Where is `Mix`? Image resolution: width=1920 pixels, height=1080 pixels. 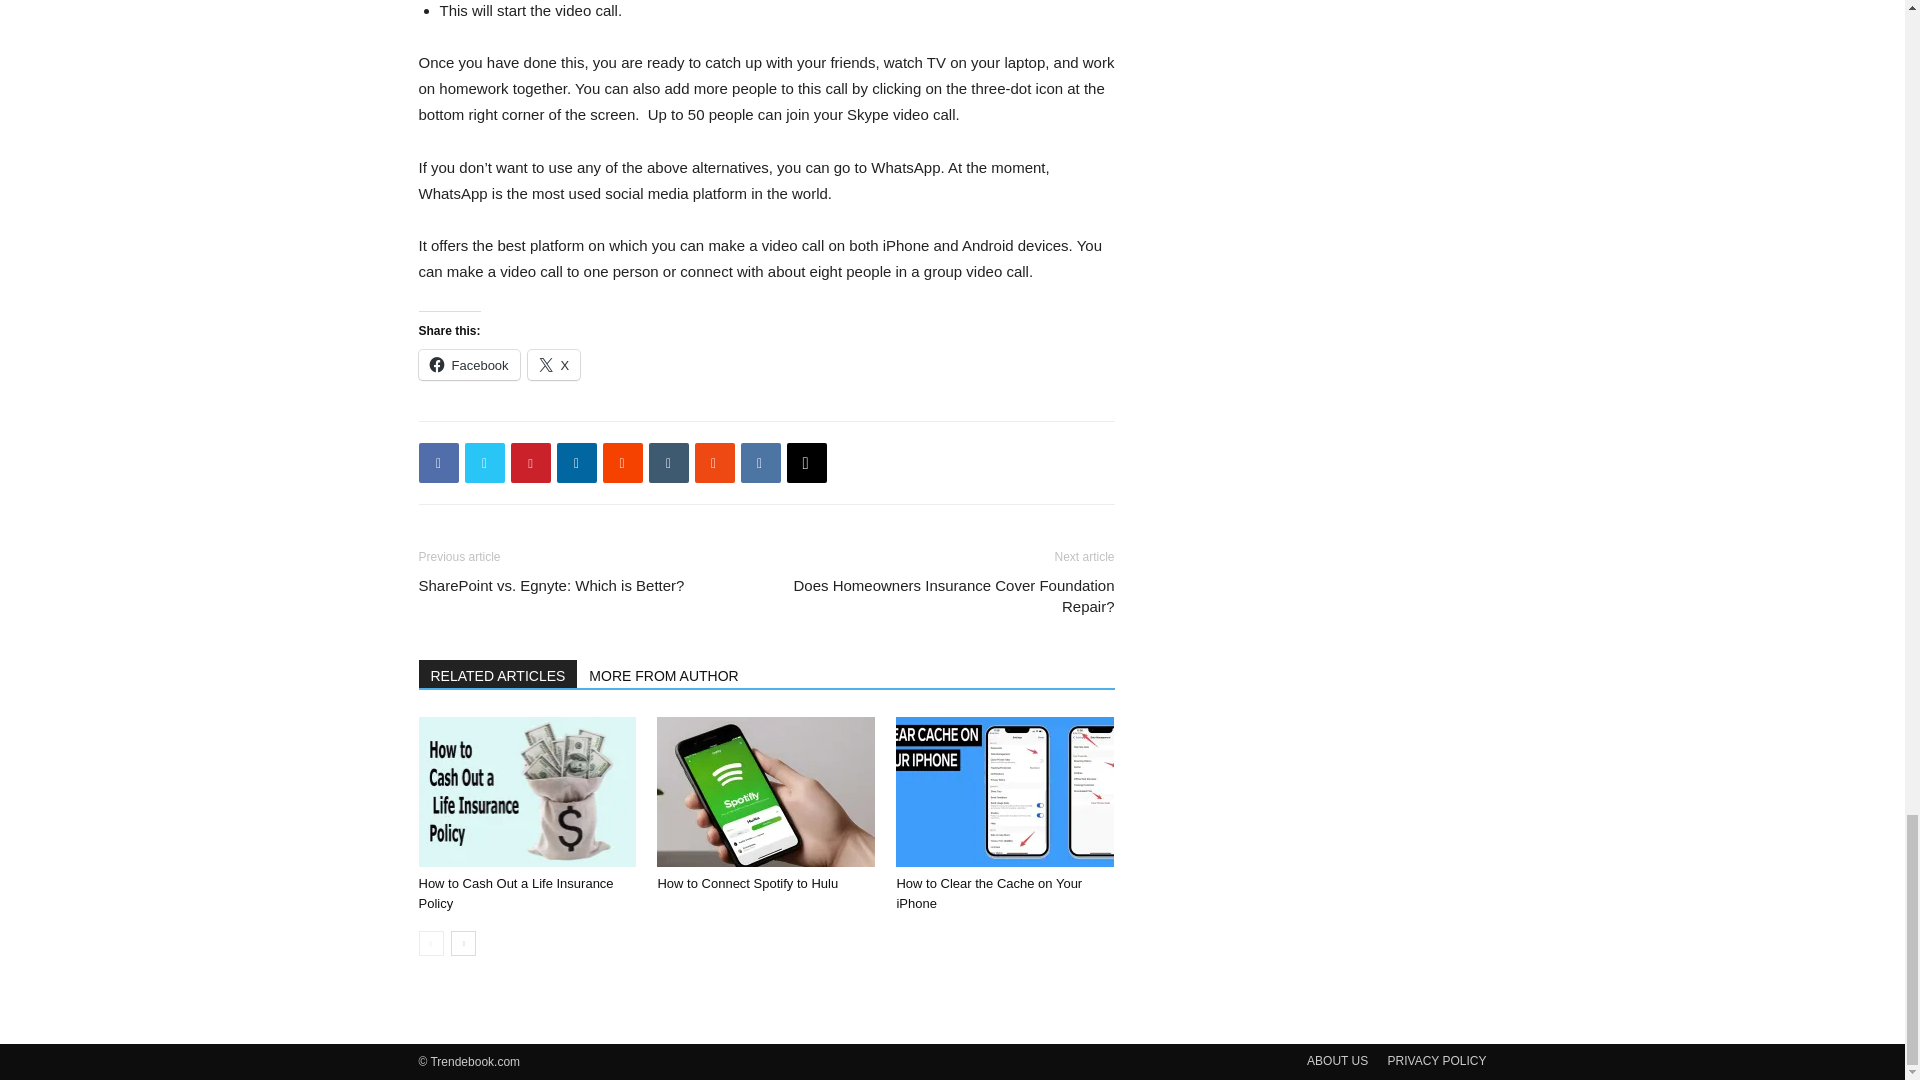 Mix is located at coordinates (713, 462).